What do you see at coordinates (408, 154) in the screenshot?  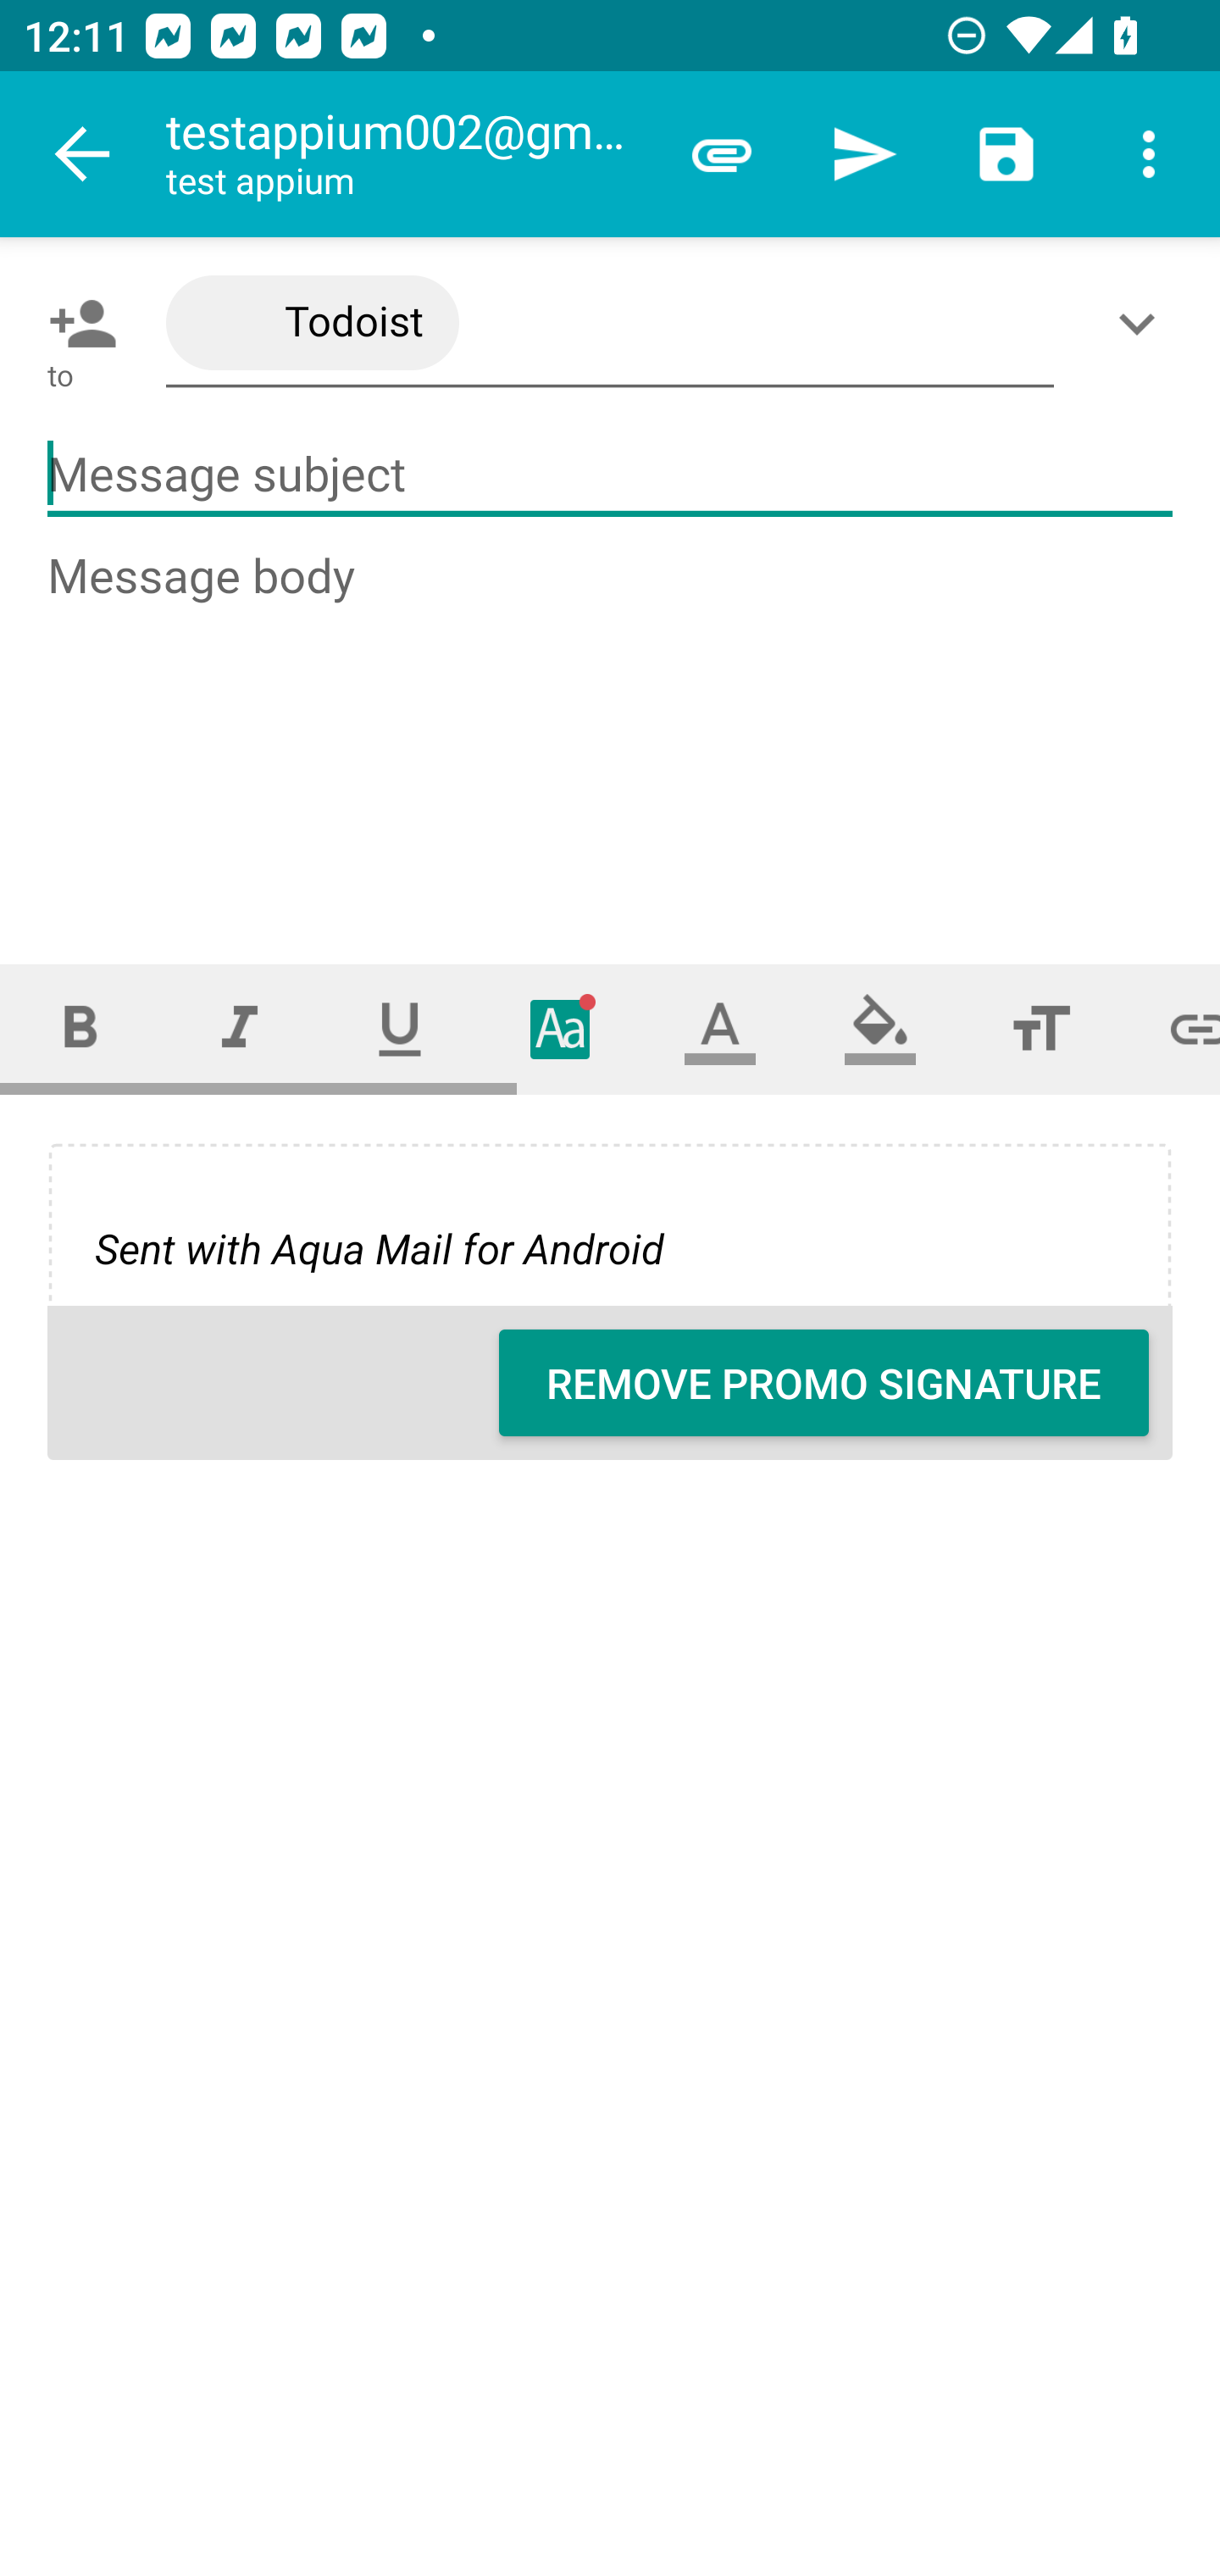 I see `testappium002@gmail.com test appium` at bounding box center [408, 154].